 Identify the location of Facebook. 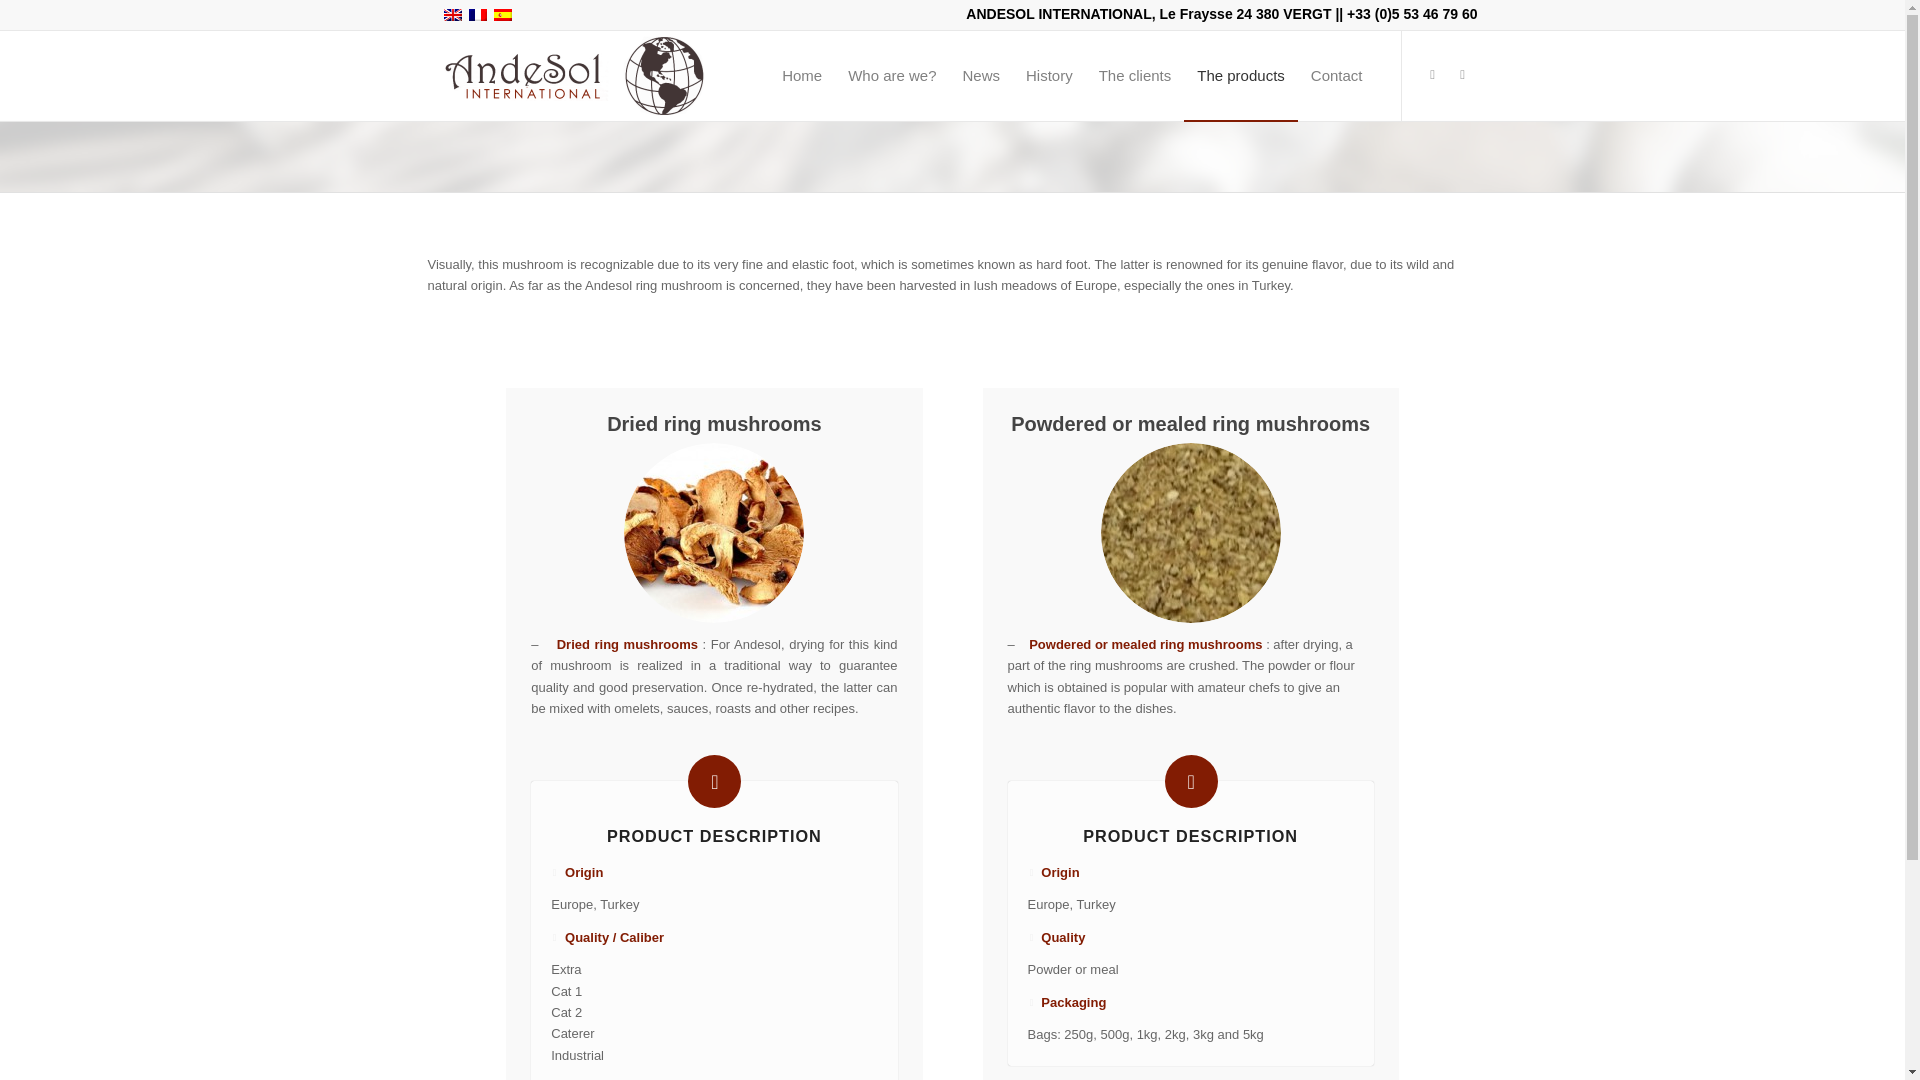
(1432, 74).